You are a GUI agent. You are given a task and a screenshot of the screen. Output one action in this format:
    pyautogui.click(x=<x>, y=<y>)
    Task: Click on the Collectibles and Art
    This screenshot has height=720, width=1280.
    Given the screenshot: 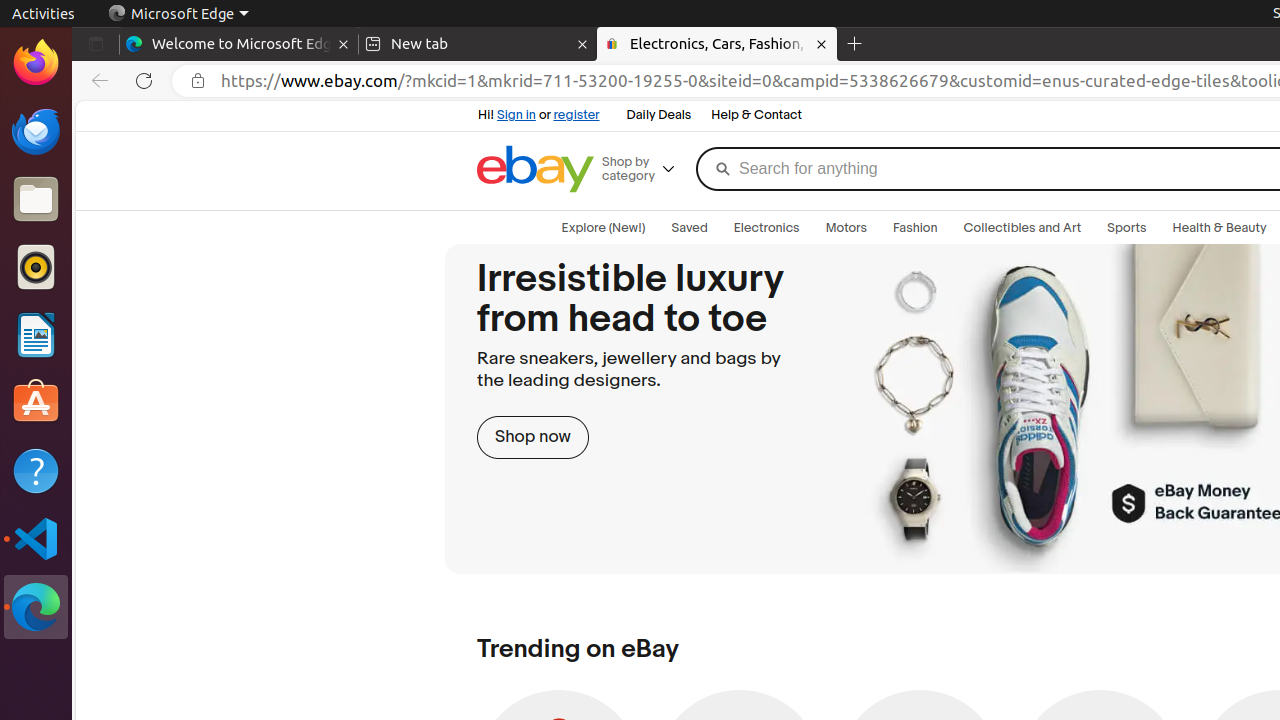 What is the action you would take?
    pyautogui.click(x=1022, y=228)
    